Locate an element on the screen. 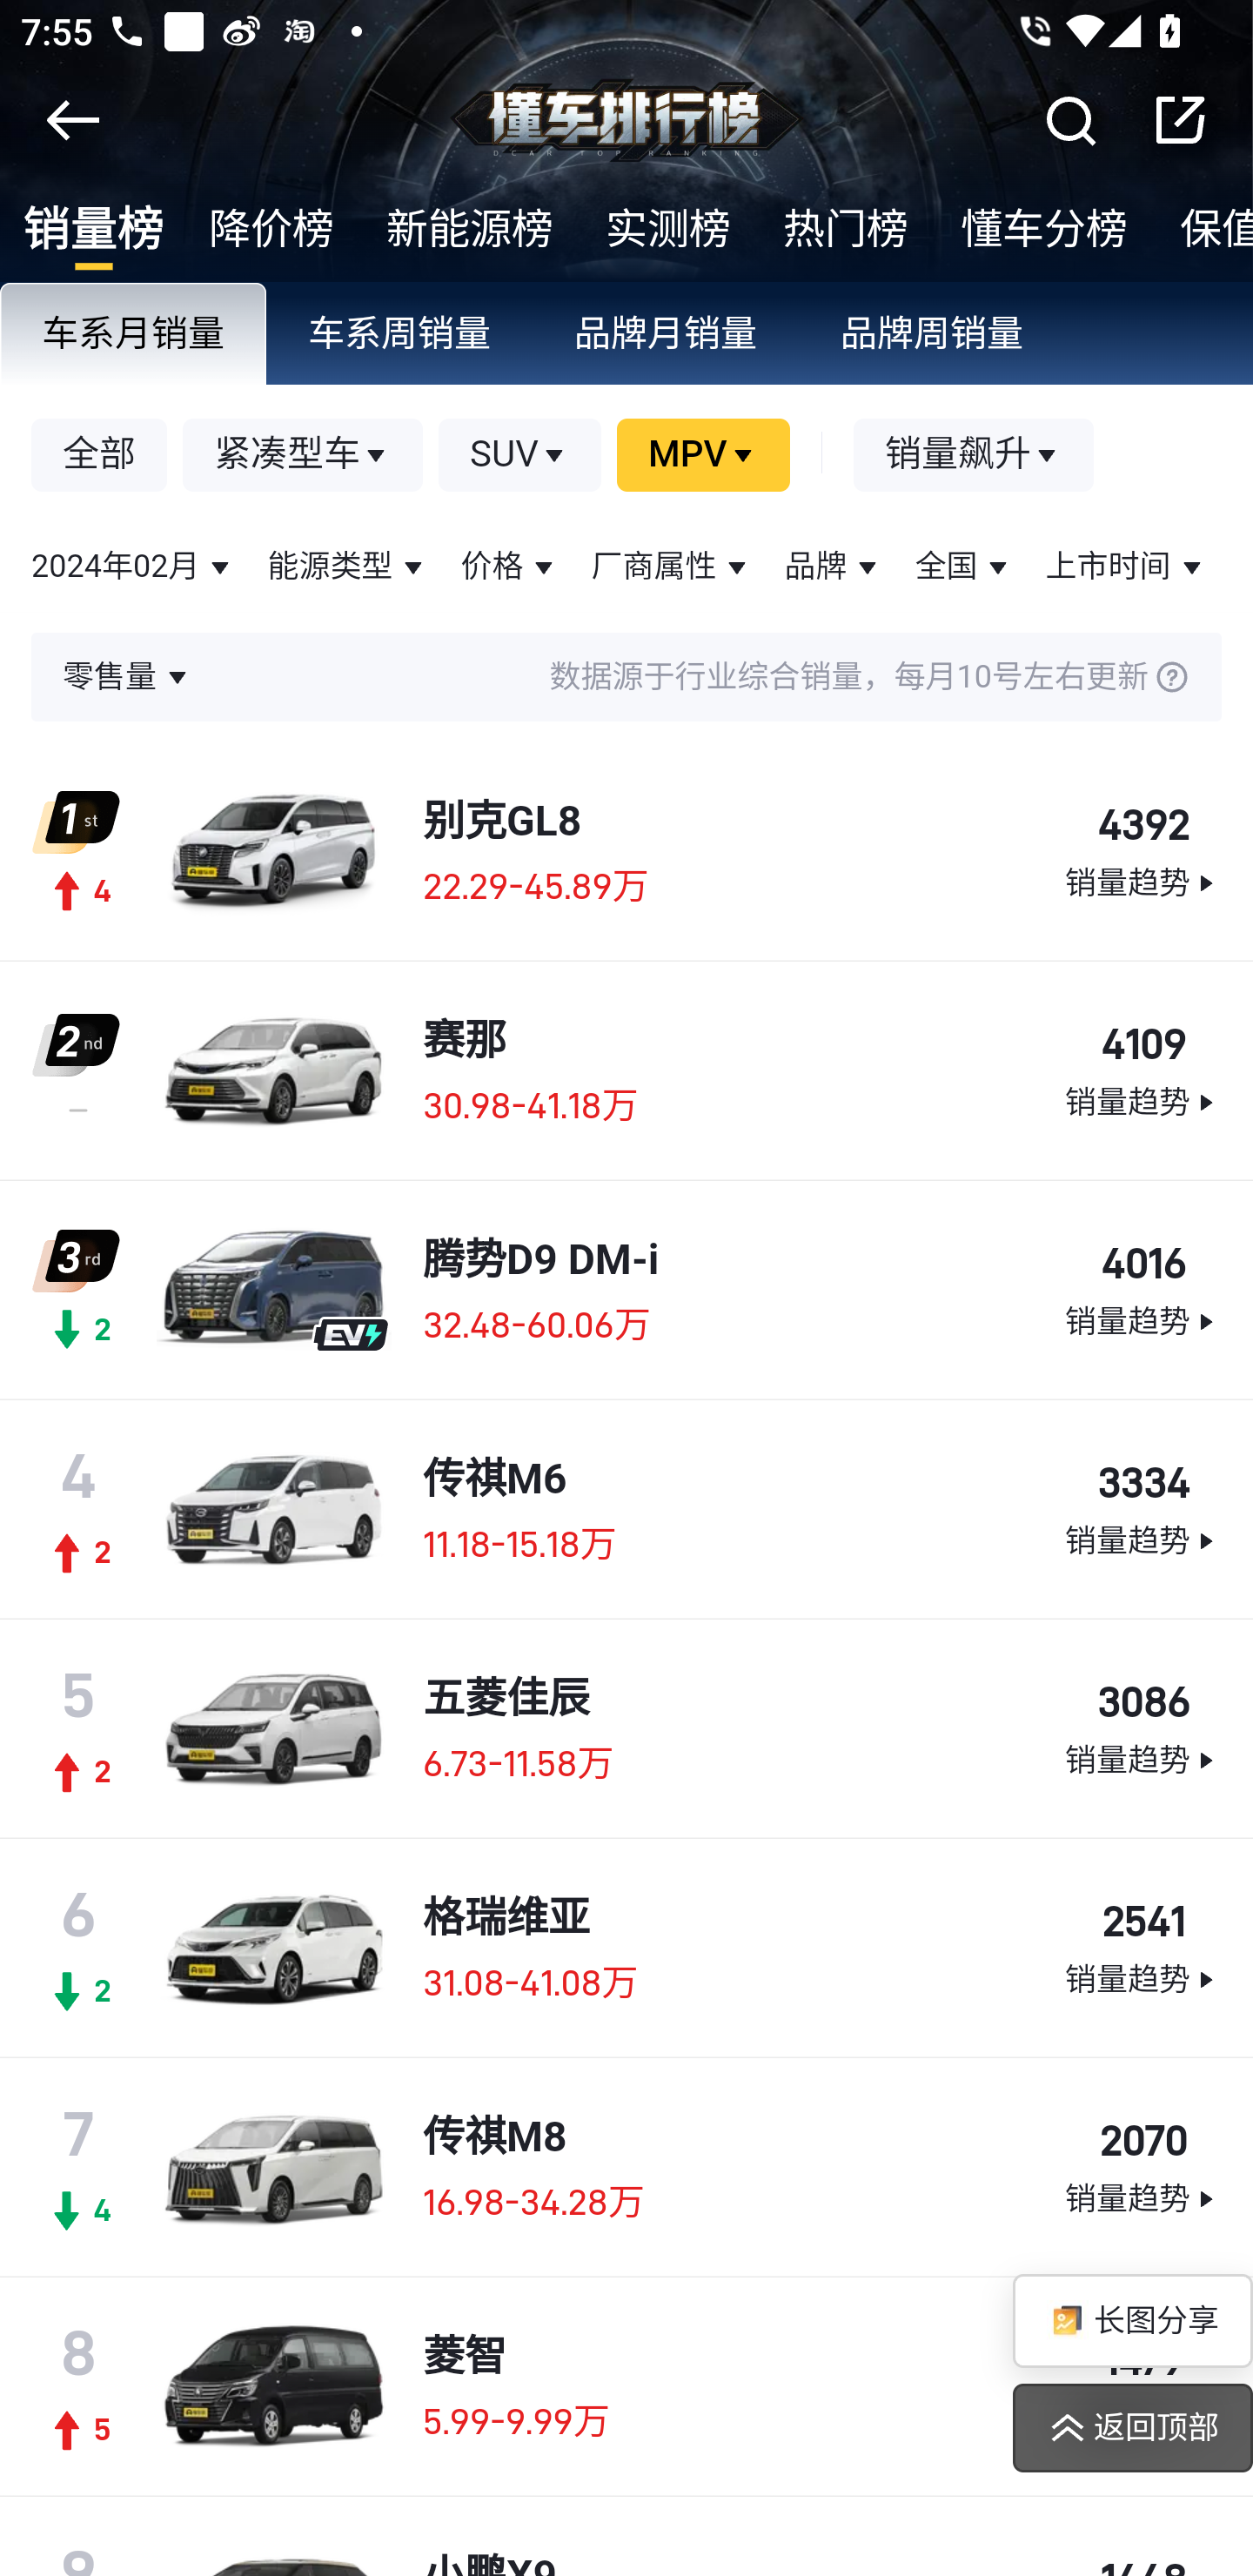  6 2 格瑞维亚 31.08-41.08万 2541 销量趋势 is located at coordinates (626, 1949).